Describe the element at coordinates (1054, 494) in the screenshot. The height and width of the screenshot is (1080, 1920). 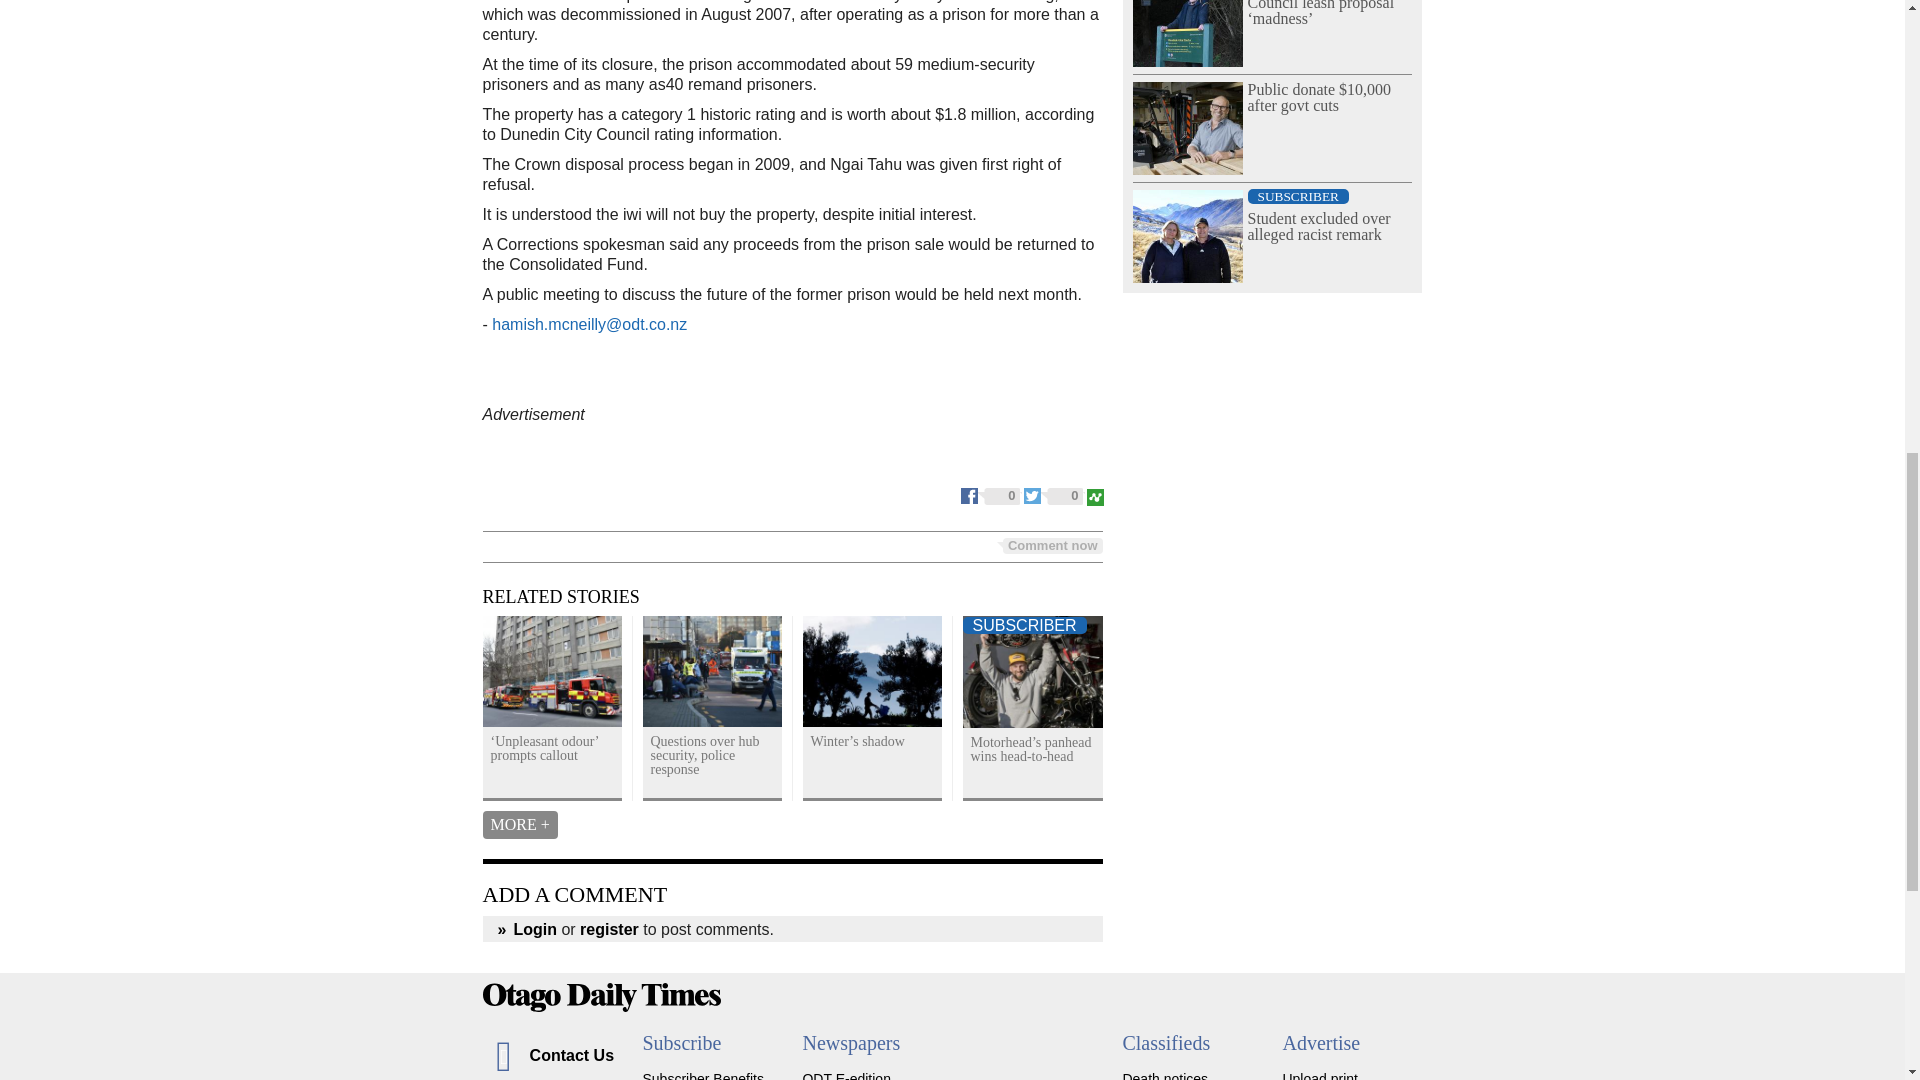
I see `Twitter` at that location.